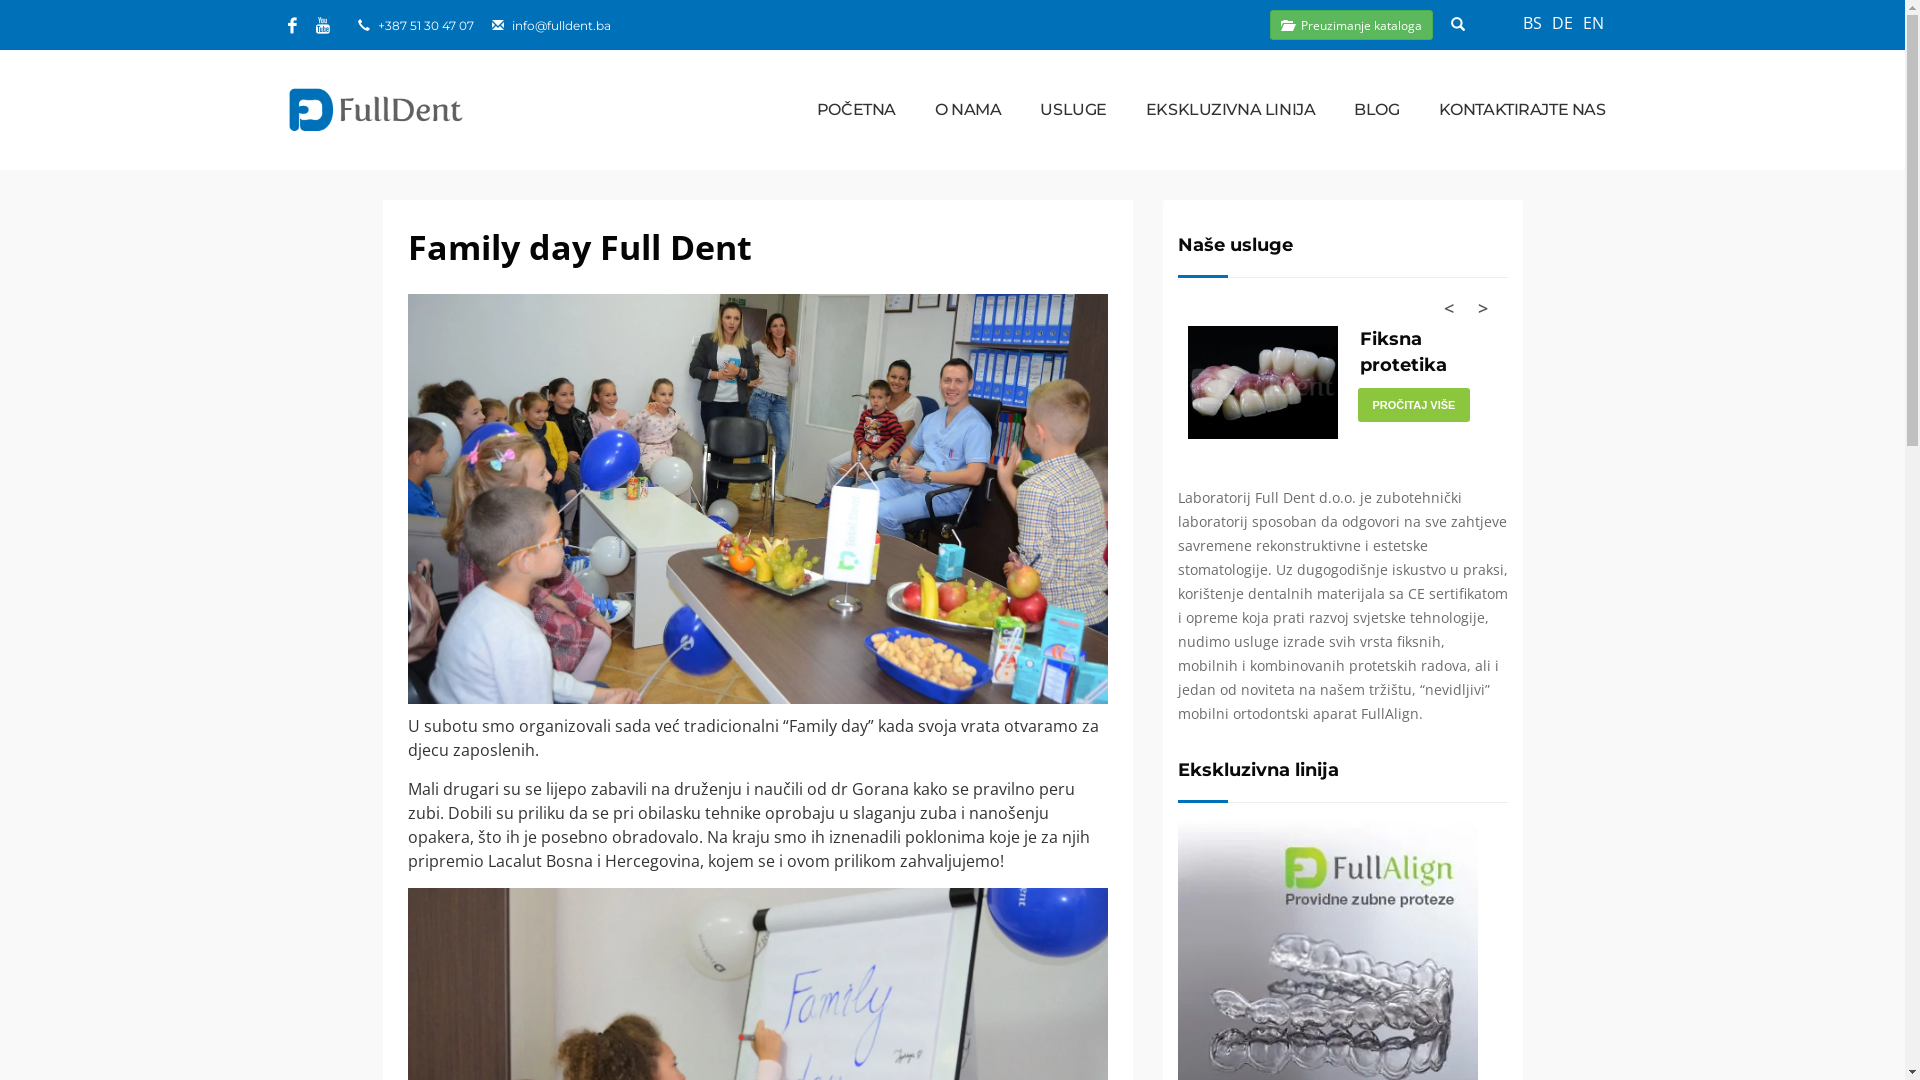 This screenshot has height=1080, width=1920. What do you see at coordinates (1473, 310) in the screenshot?
I see `>` at bounding box center [1473, 310].